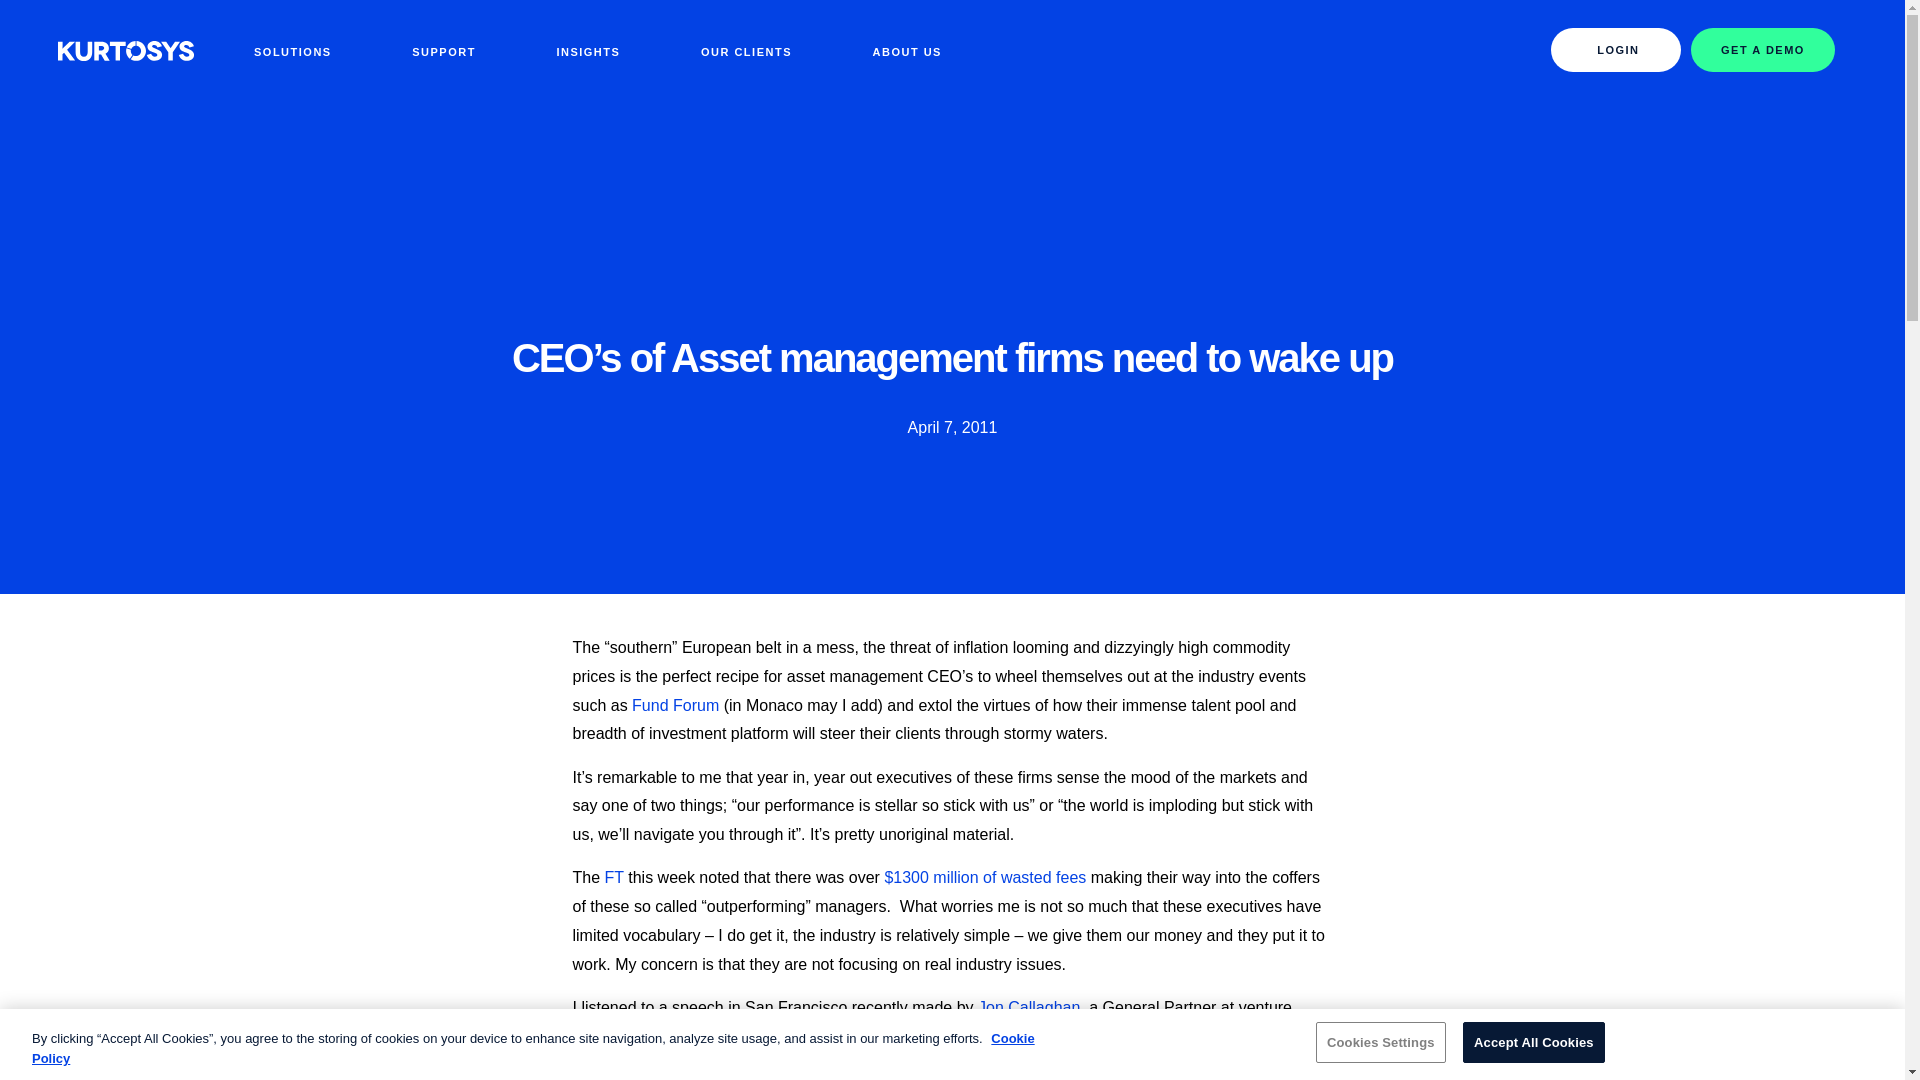  What do you see at coordinates (292, 49) in the screenshot?
I see `SOLUTIONS` at bounding box center [292, 49].